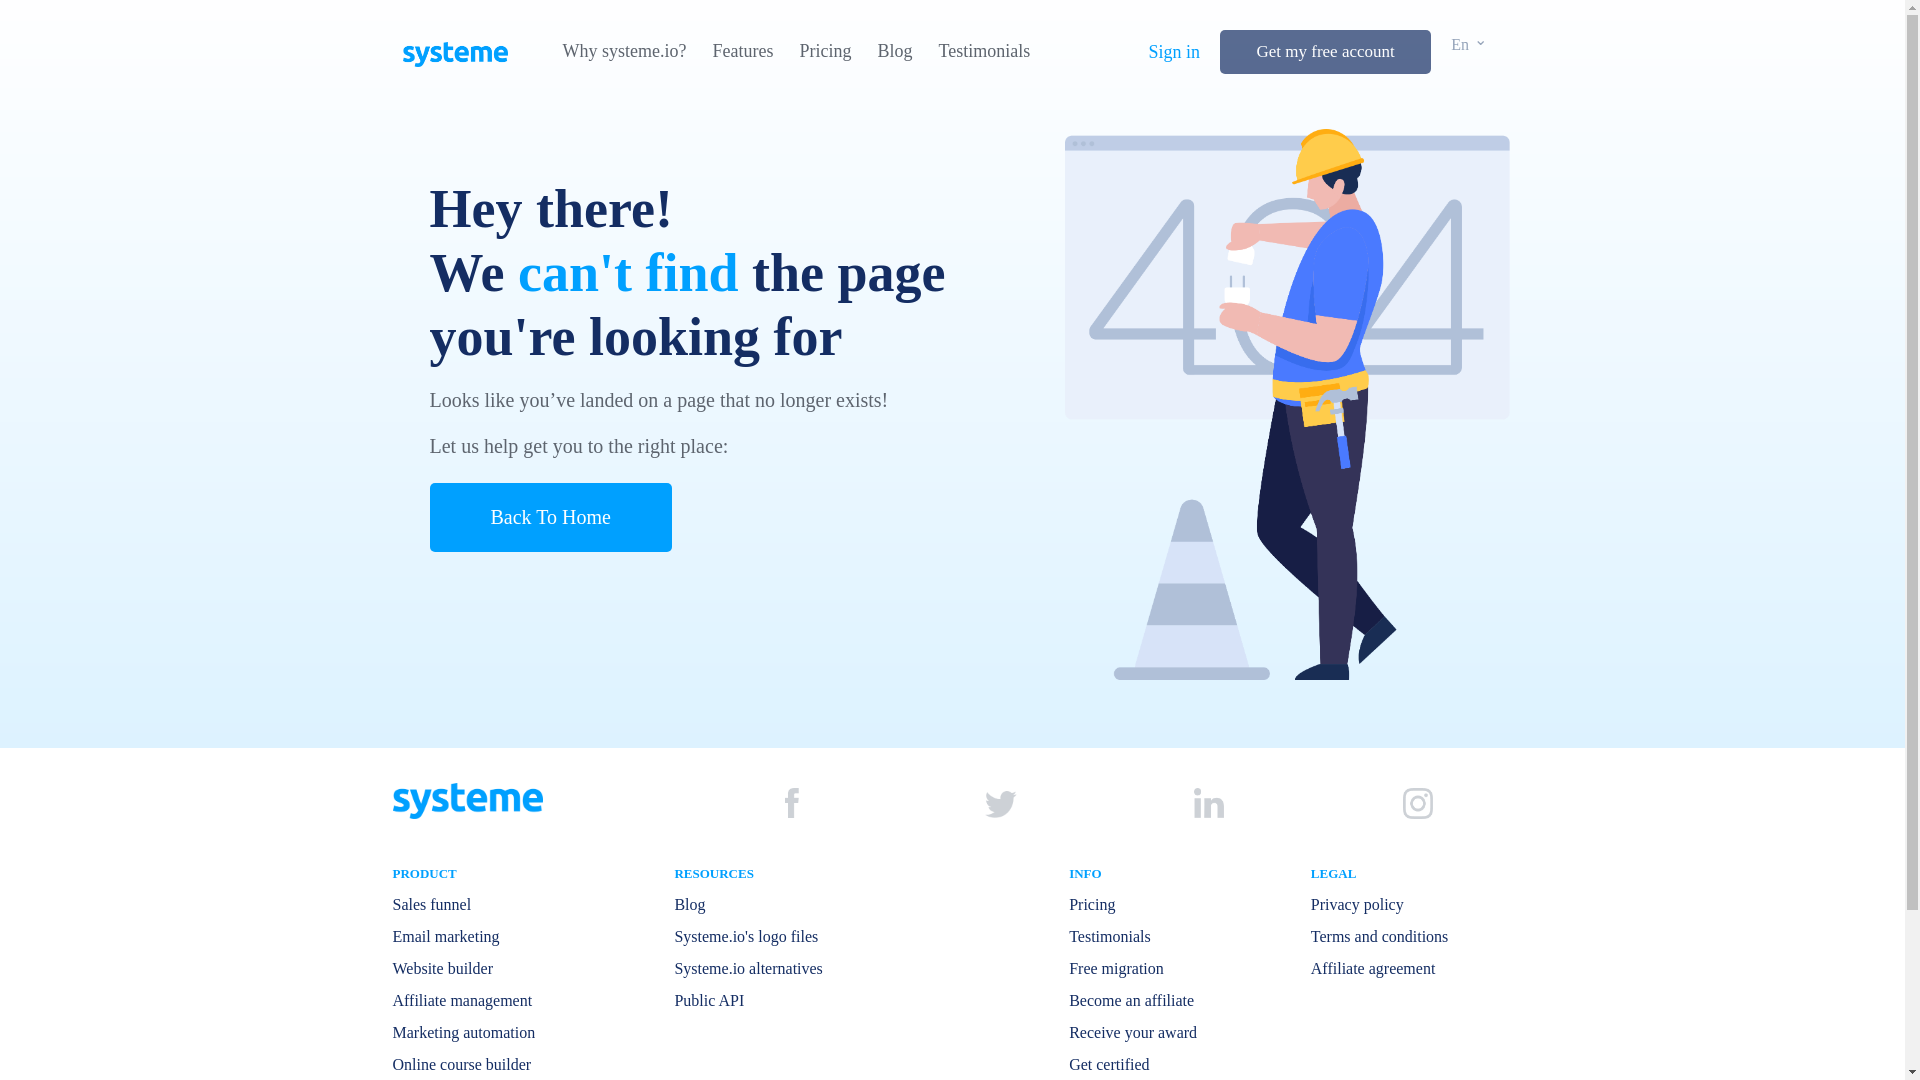 Image resolution: width=1920 pixels, height=1080 pixels. Describe the element at coordinates (1174, 52) in the screenshot. I see `Sign in` at that location.